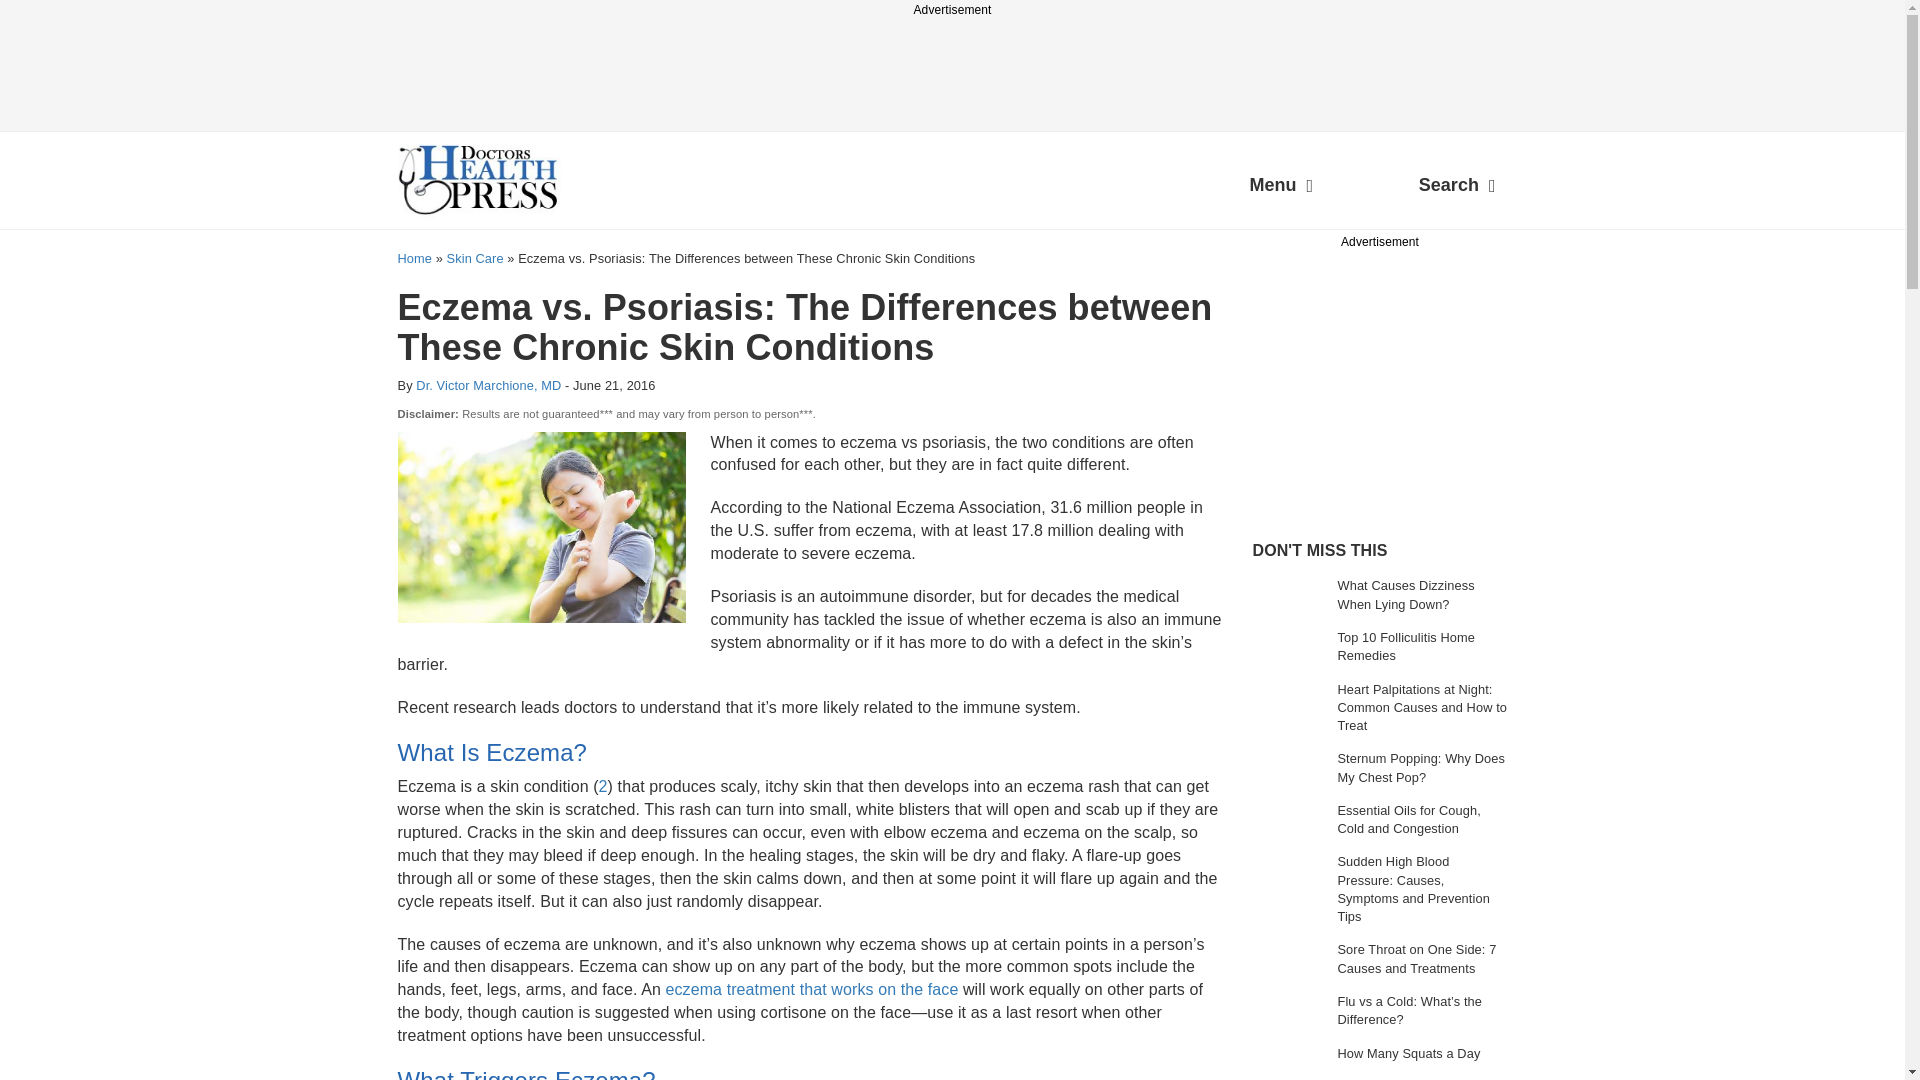 Image resolution: width=1920 pixels, height=1080 pixels. I want to click on Posts by Dr. Victor Marchione, MD, so click(488, 386).